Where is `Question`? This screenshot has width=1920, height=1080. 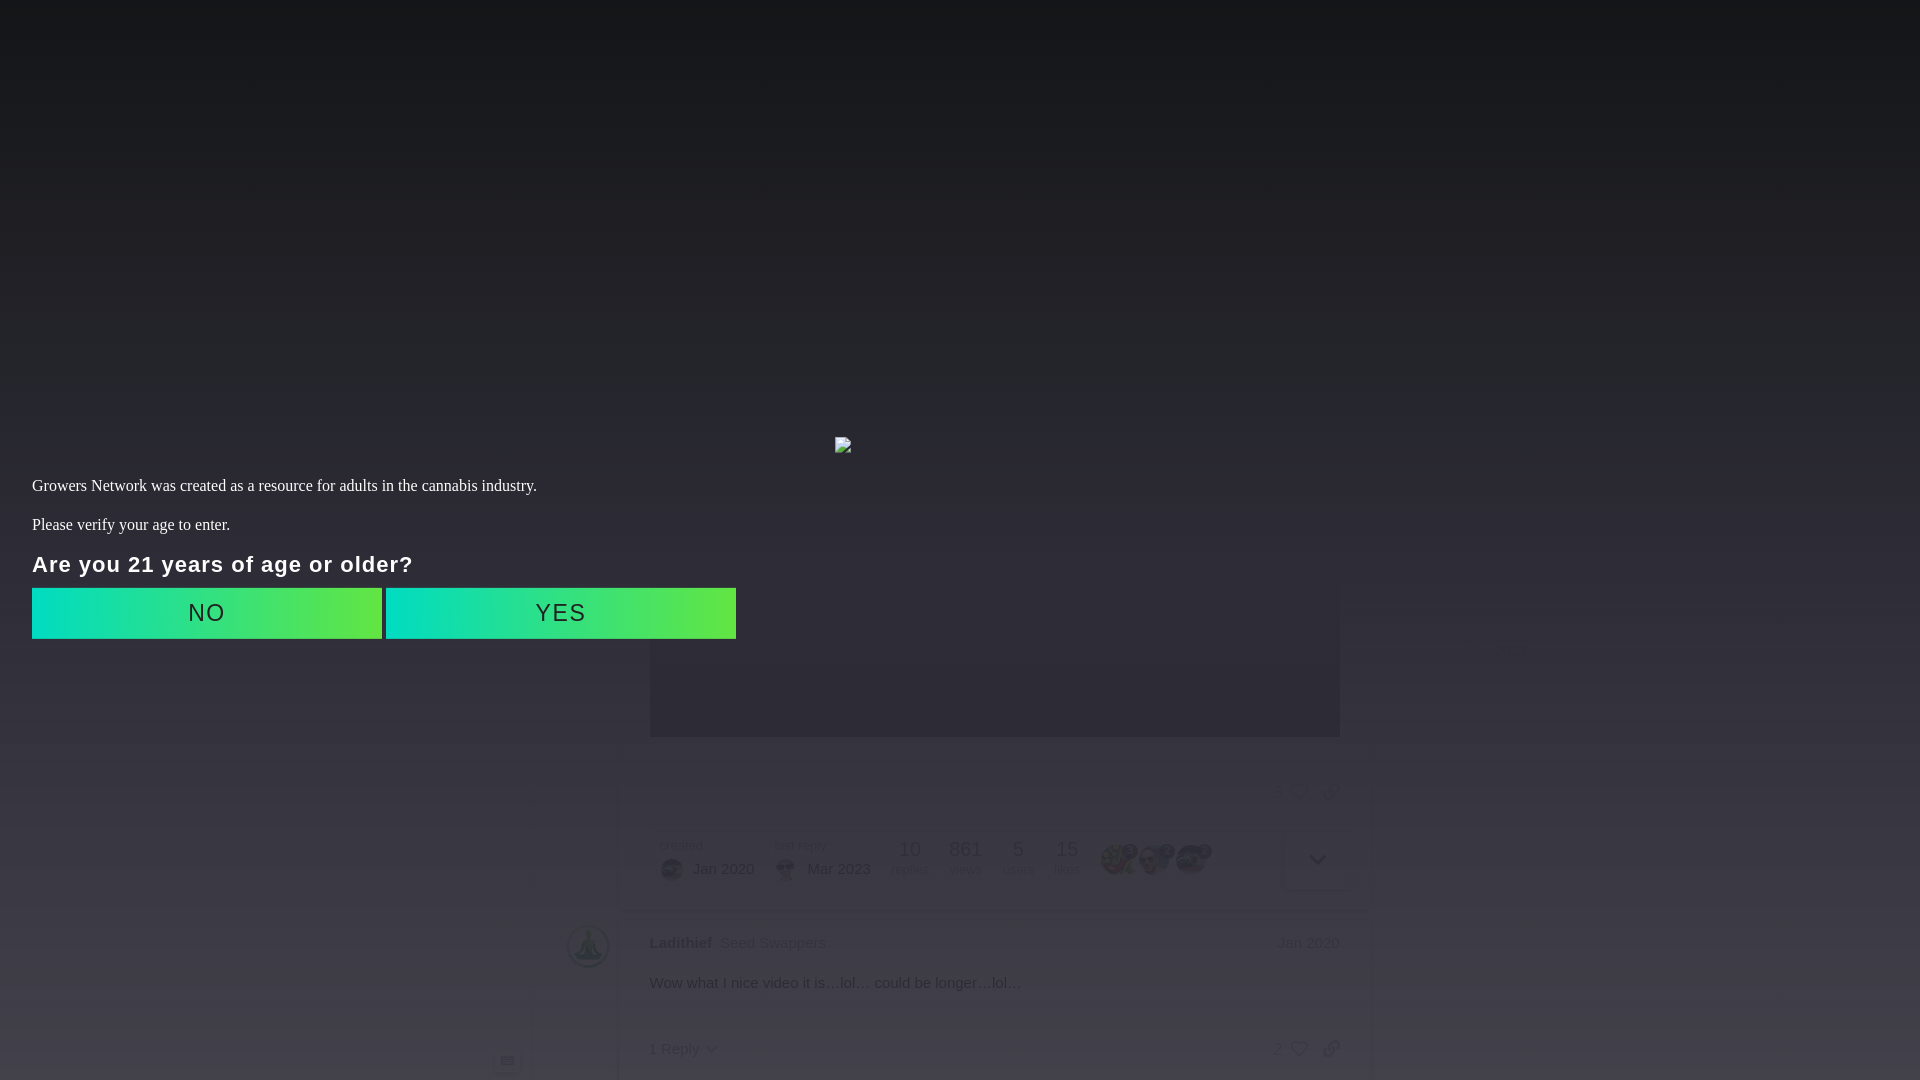
Question is located at coordinates (404, 530).